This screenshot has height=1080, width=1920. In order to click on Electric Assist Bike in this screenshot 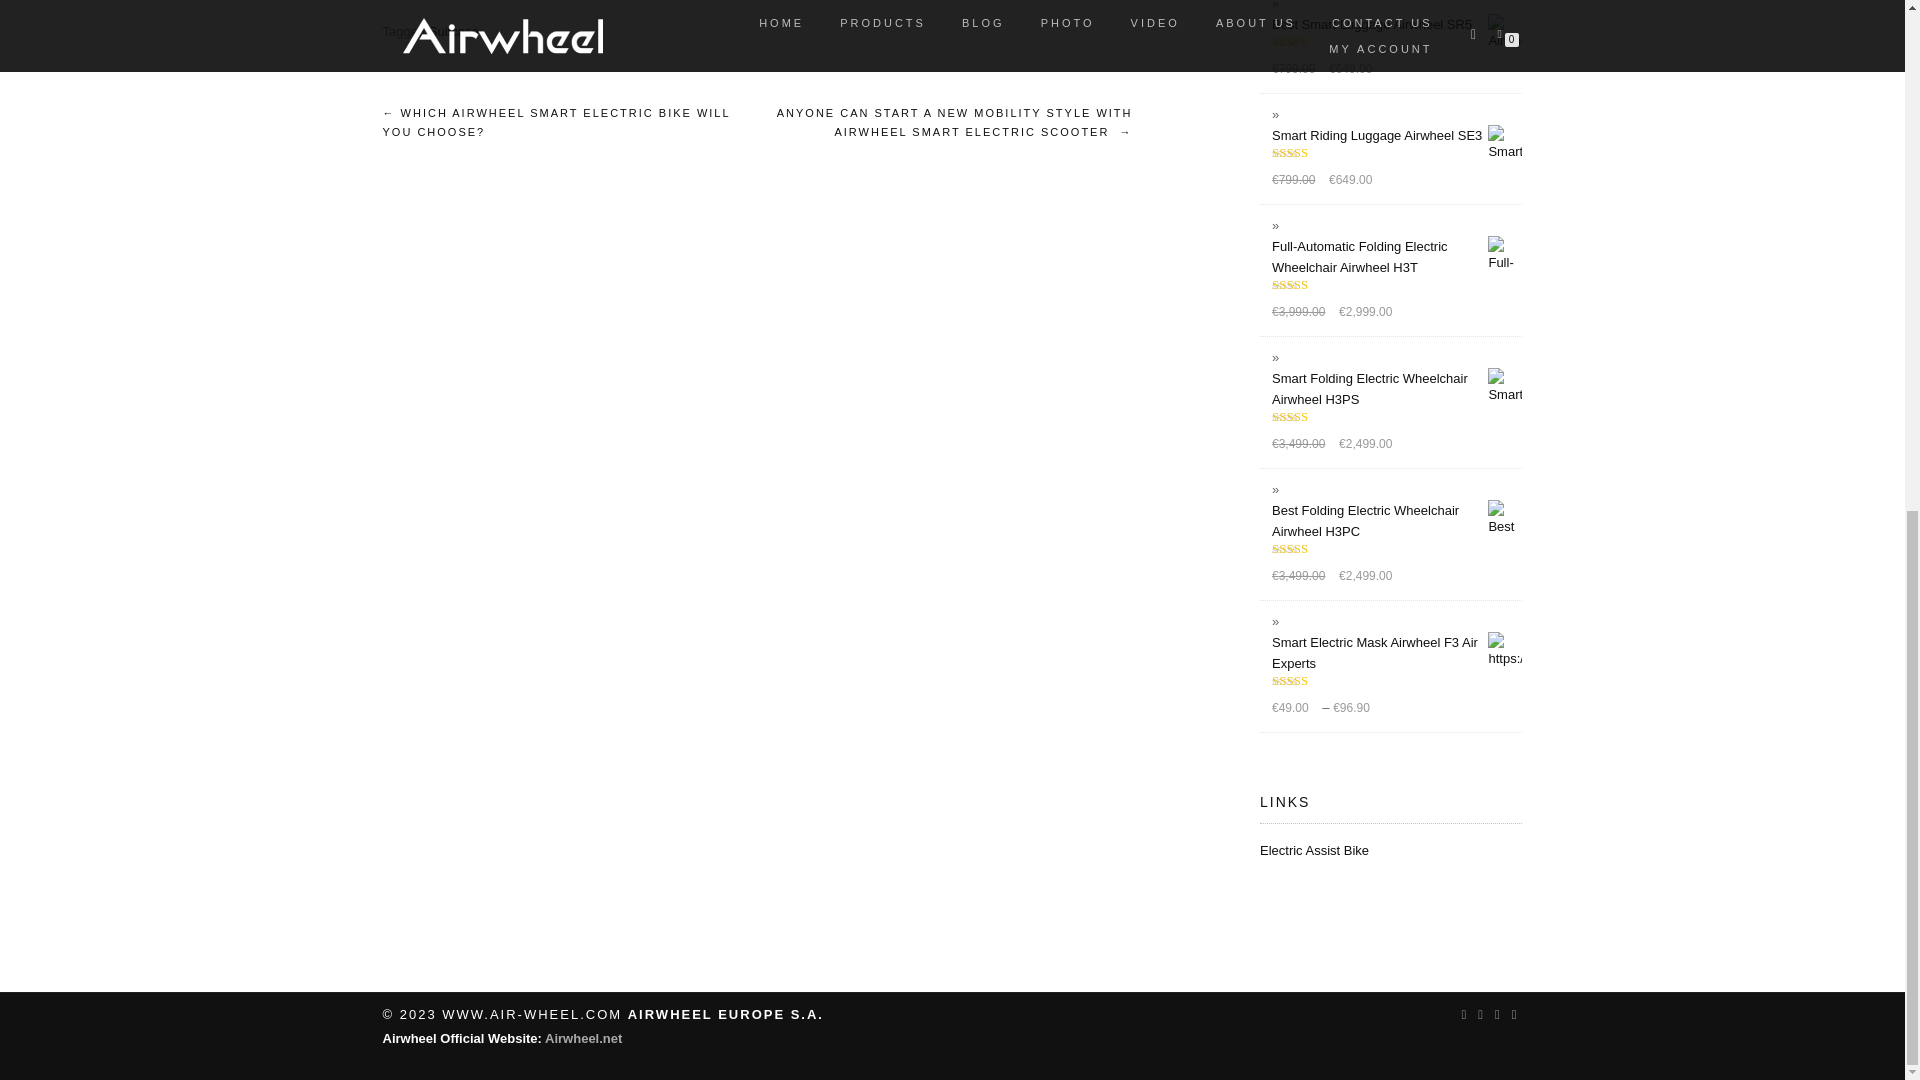, I will do `click(1314, 850)`.